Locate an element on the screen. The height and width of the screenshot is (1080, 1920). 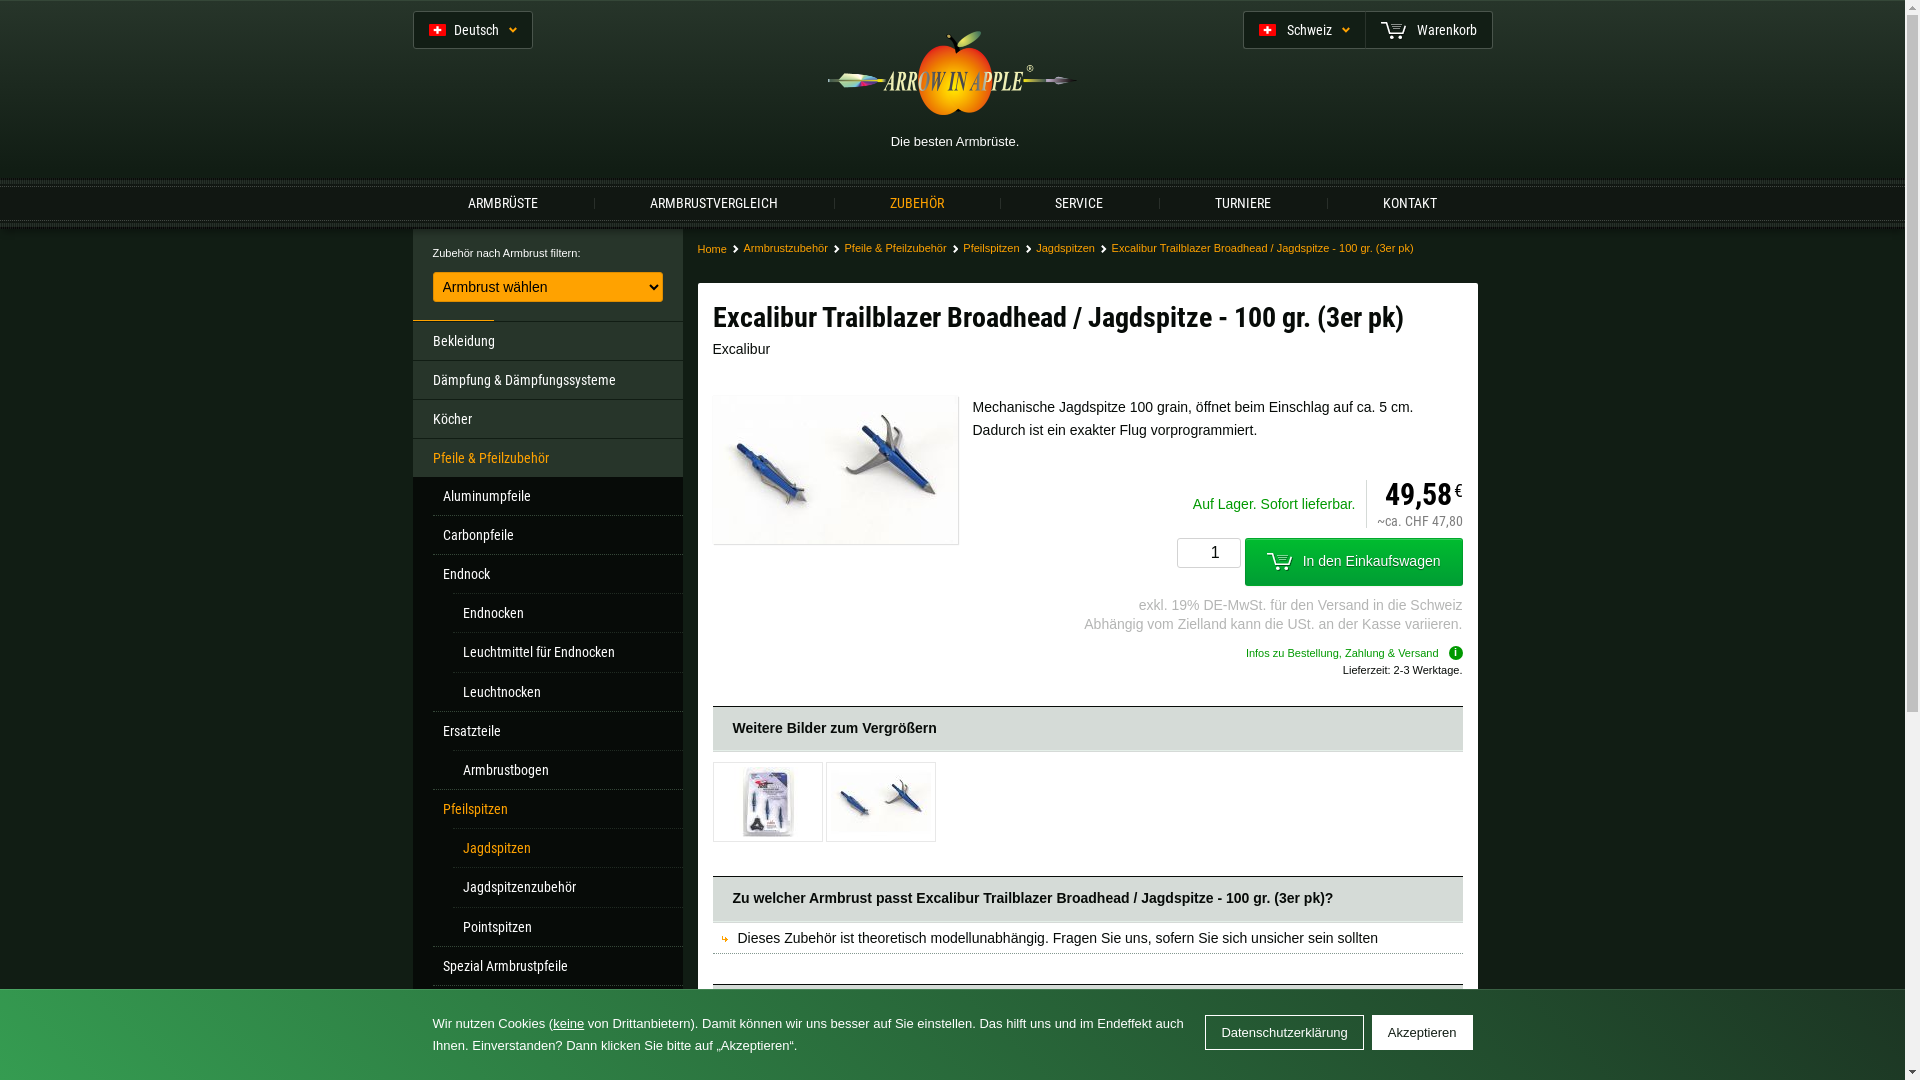
Leuchtnocken is located at coordinates (567, 692).